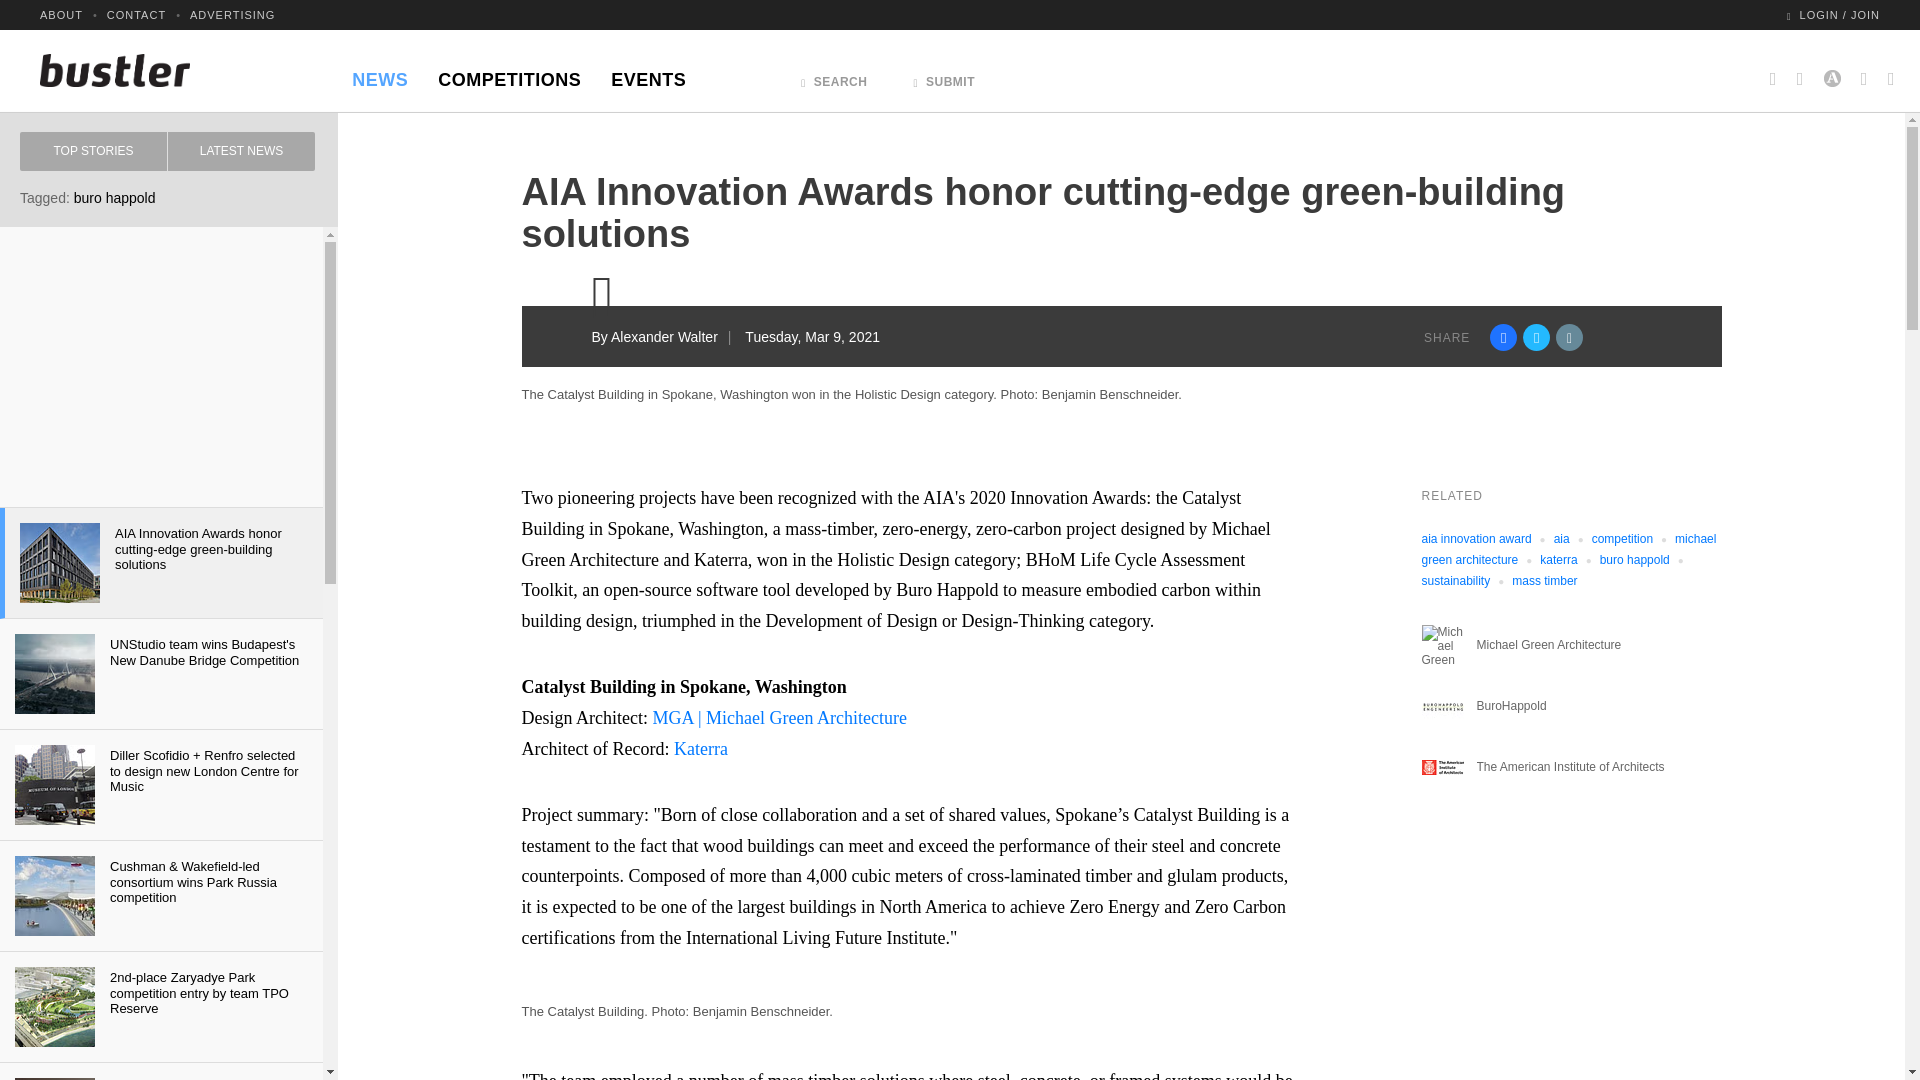 The width and height of the screenshot is (1920, 1080). I want to click on EVENTS, so click(648, 74).